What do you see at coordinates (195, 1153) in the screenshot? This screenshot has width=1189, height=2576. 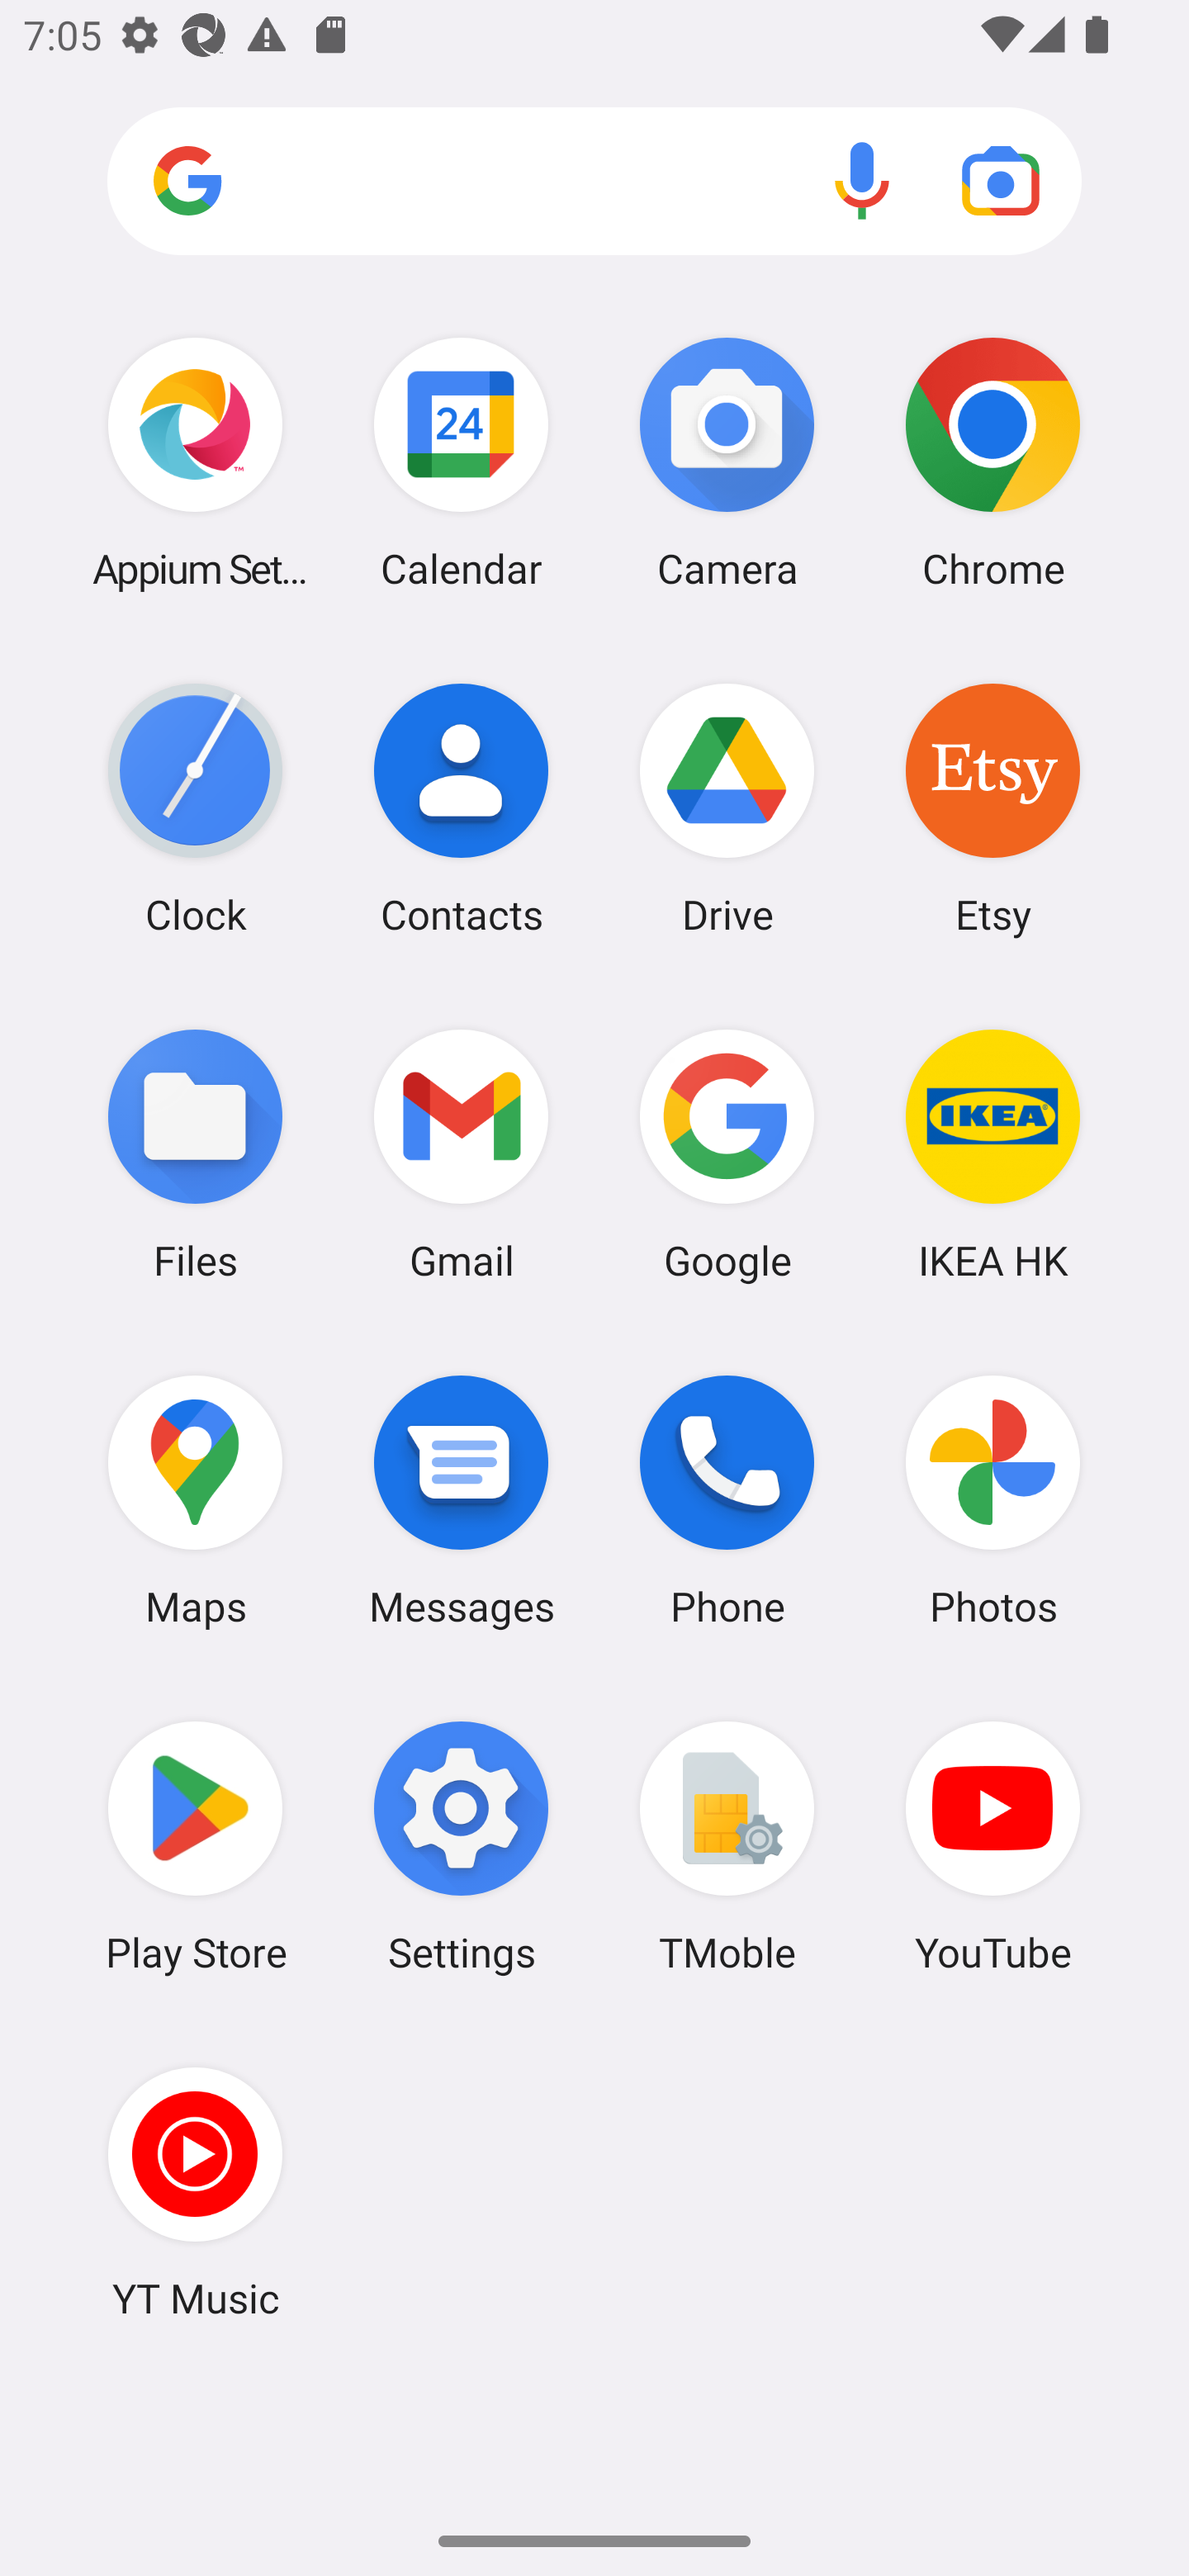 I see `Files` at bounding box center [195, 1153].